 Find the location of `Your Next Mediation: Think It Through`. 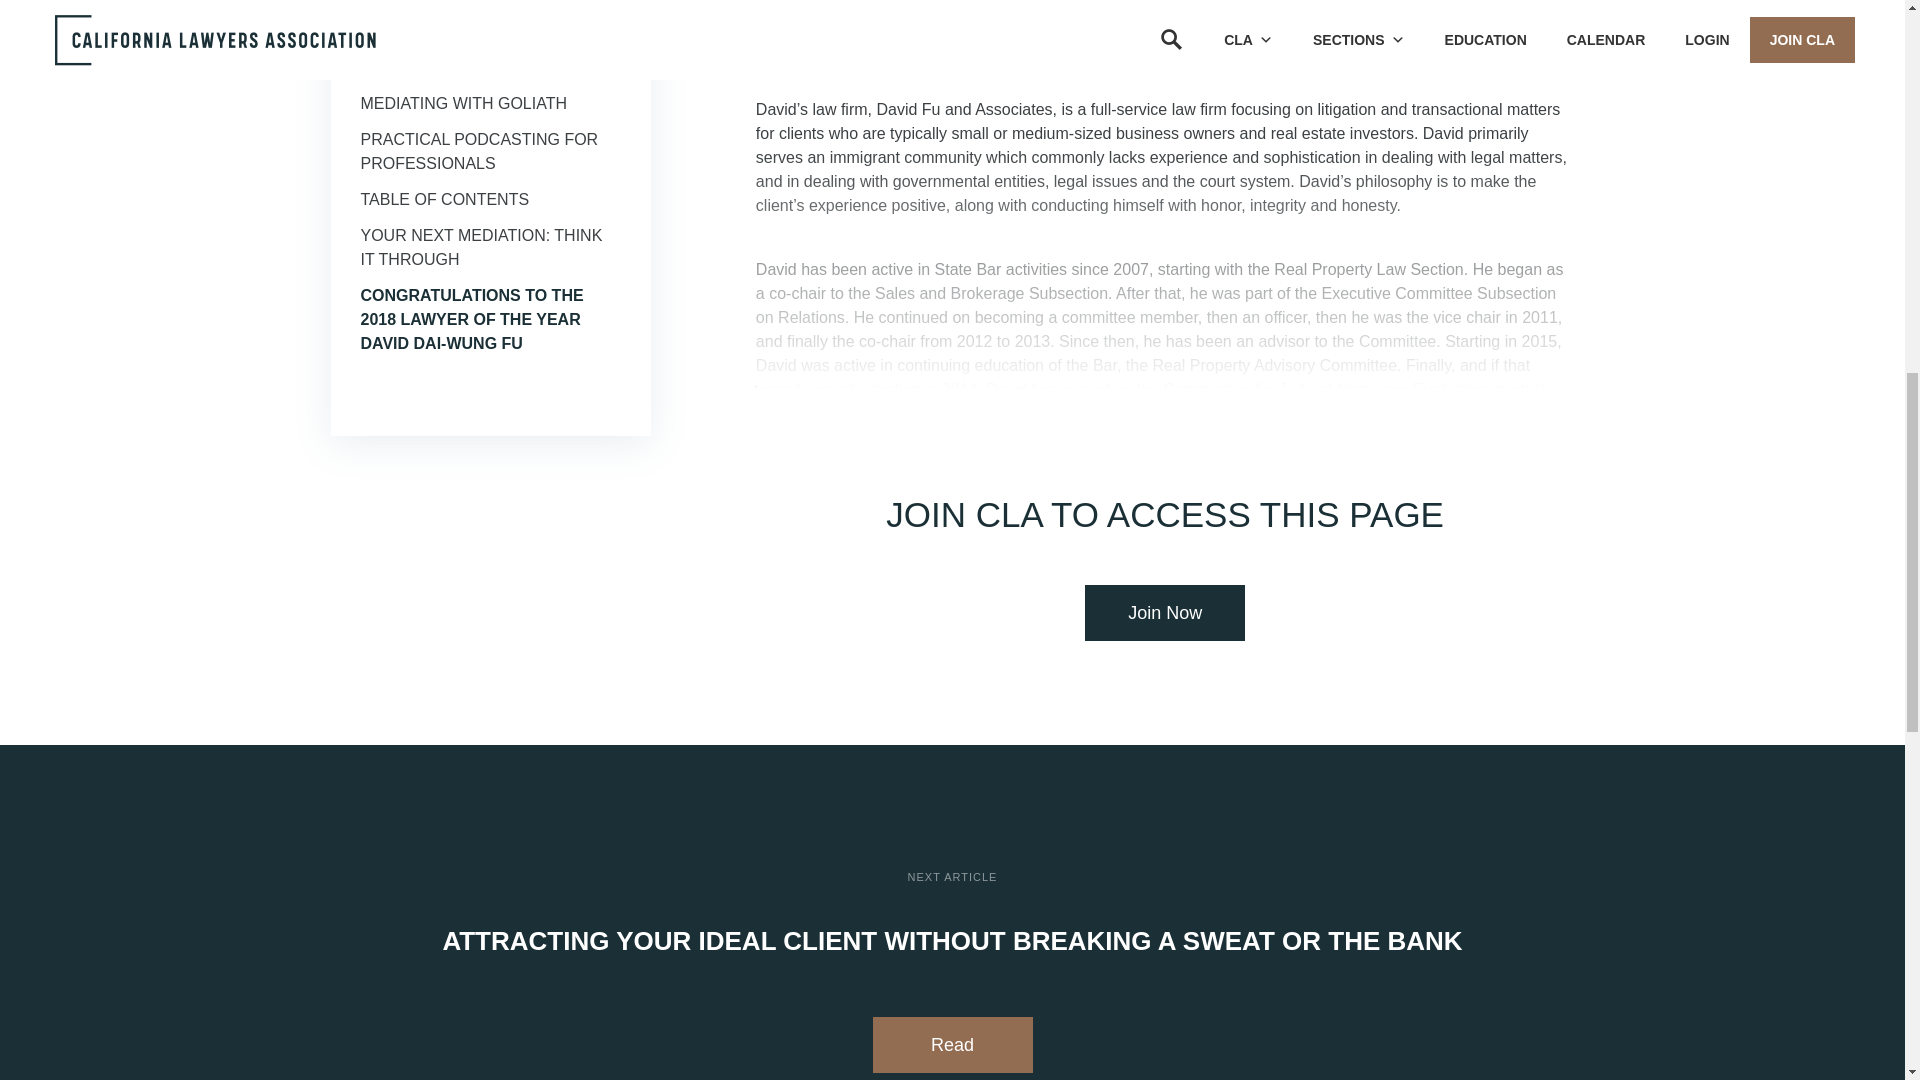

Your Next Mediation: Think It Through is located at coordinates (481, 246).